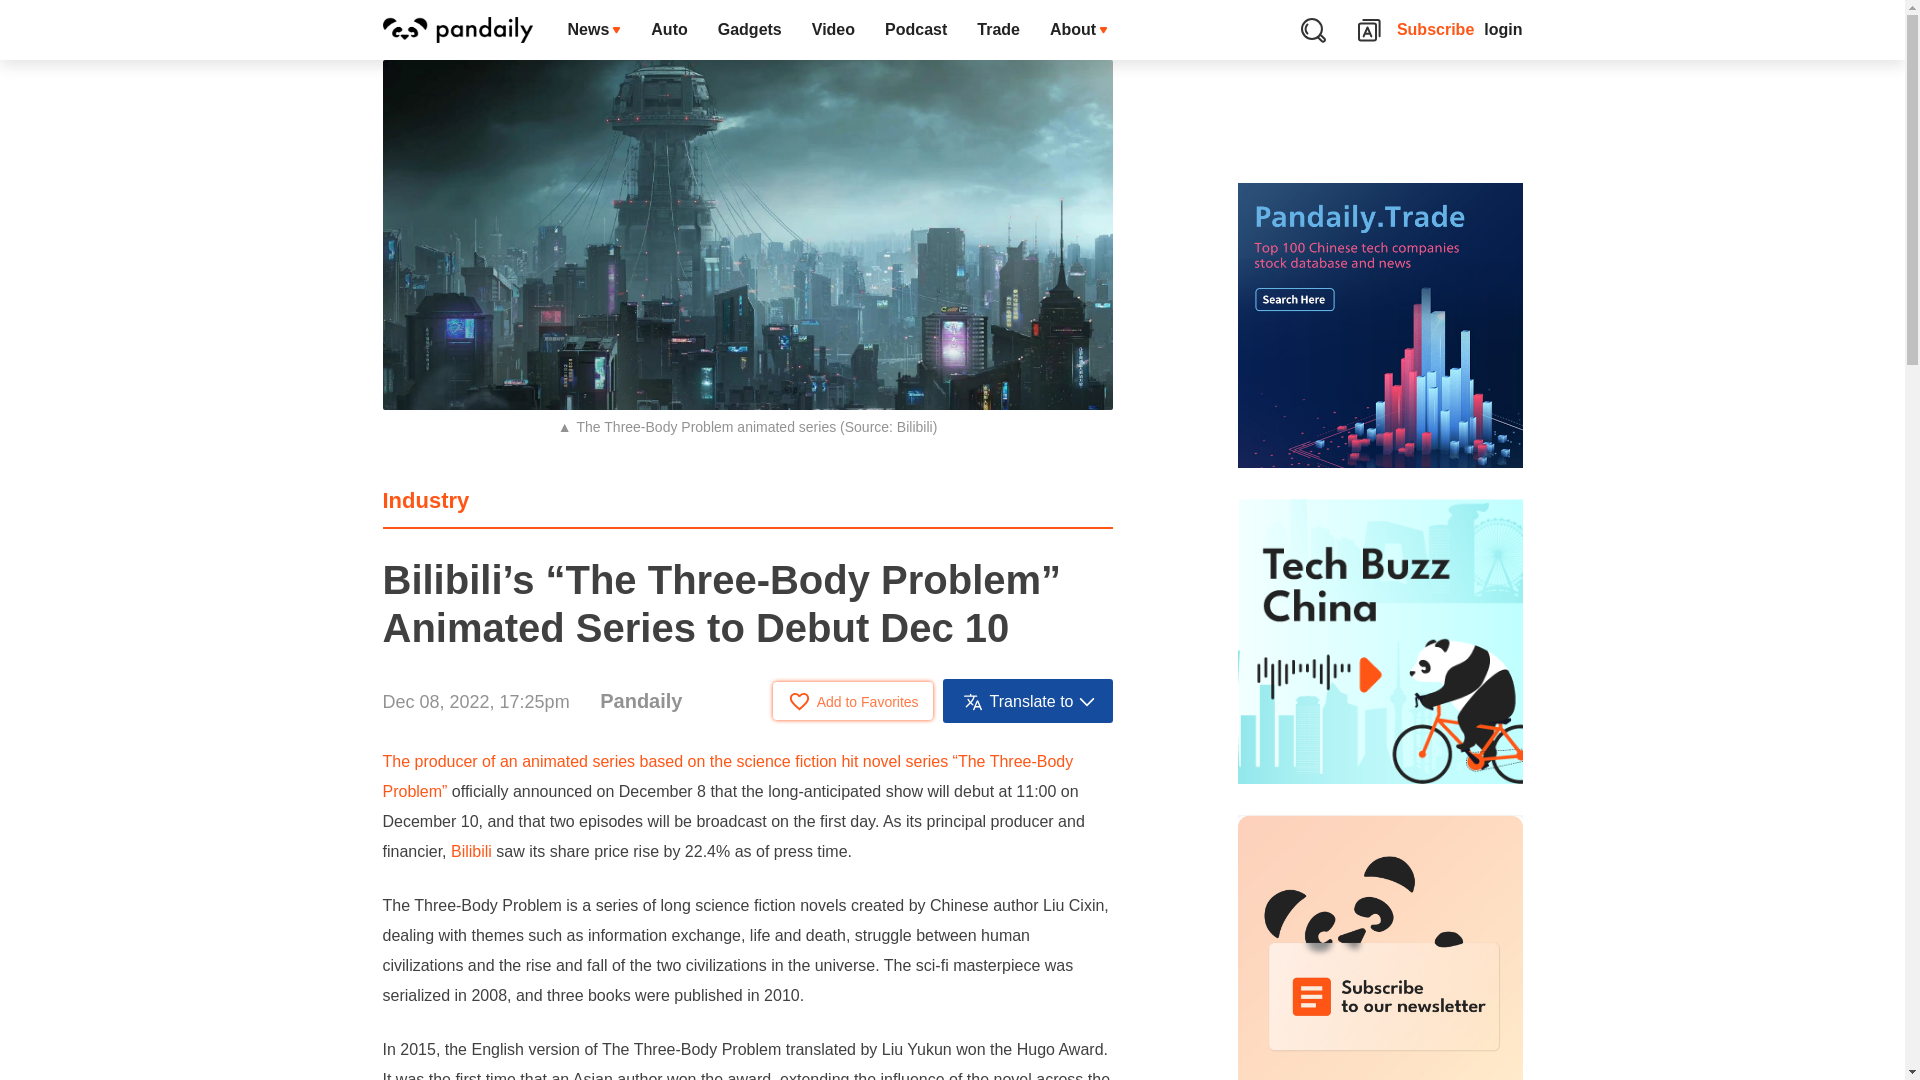 Image resolution: width=1920 pixels, height=1080 pixels. What do you see at coordinates (1078, 30) in the screenshot?
I see `About` at bounding box center [1078, 30].